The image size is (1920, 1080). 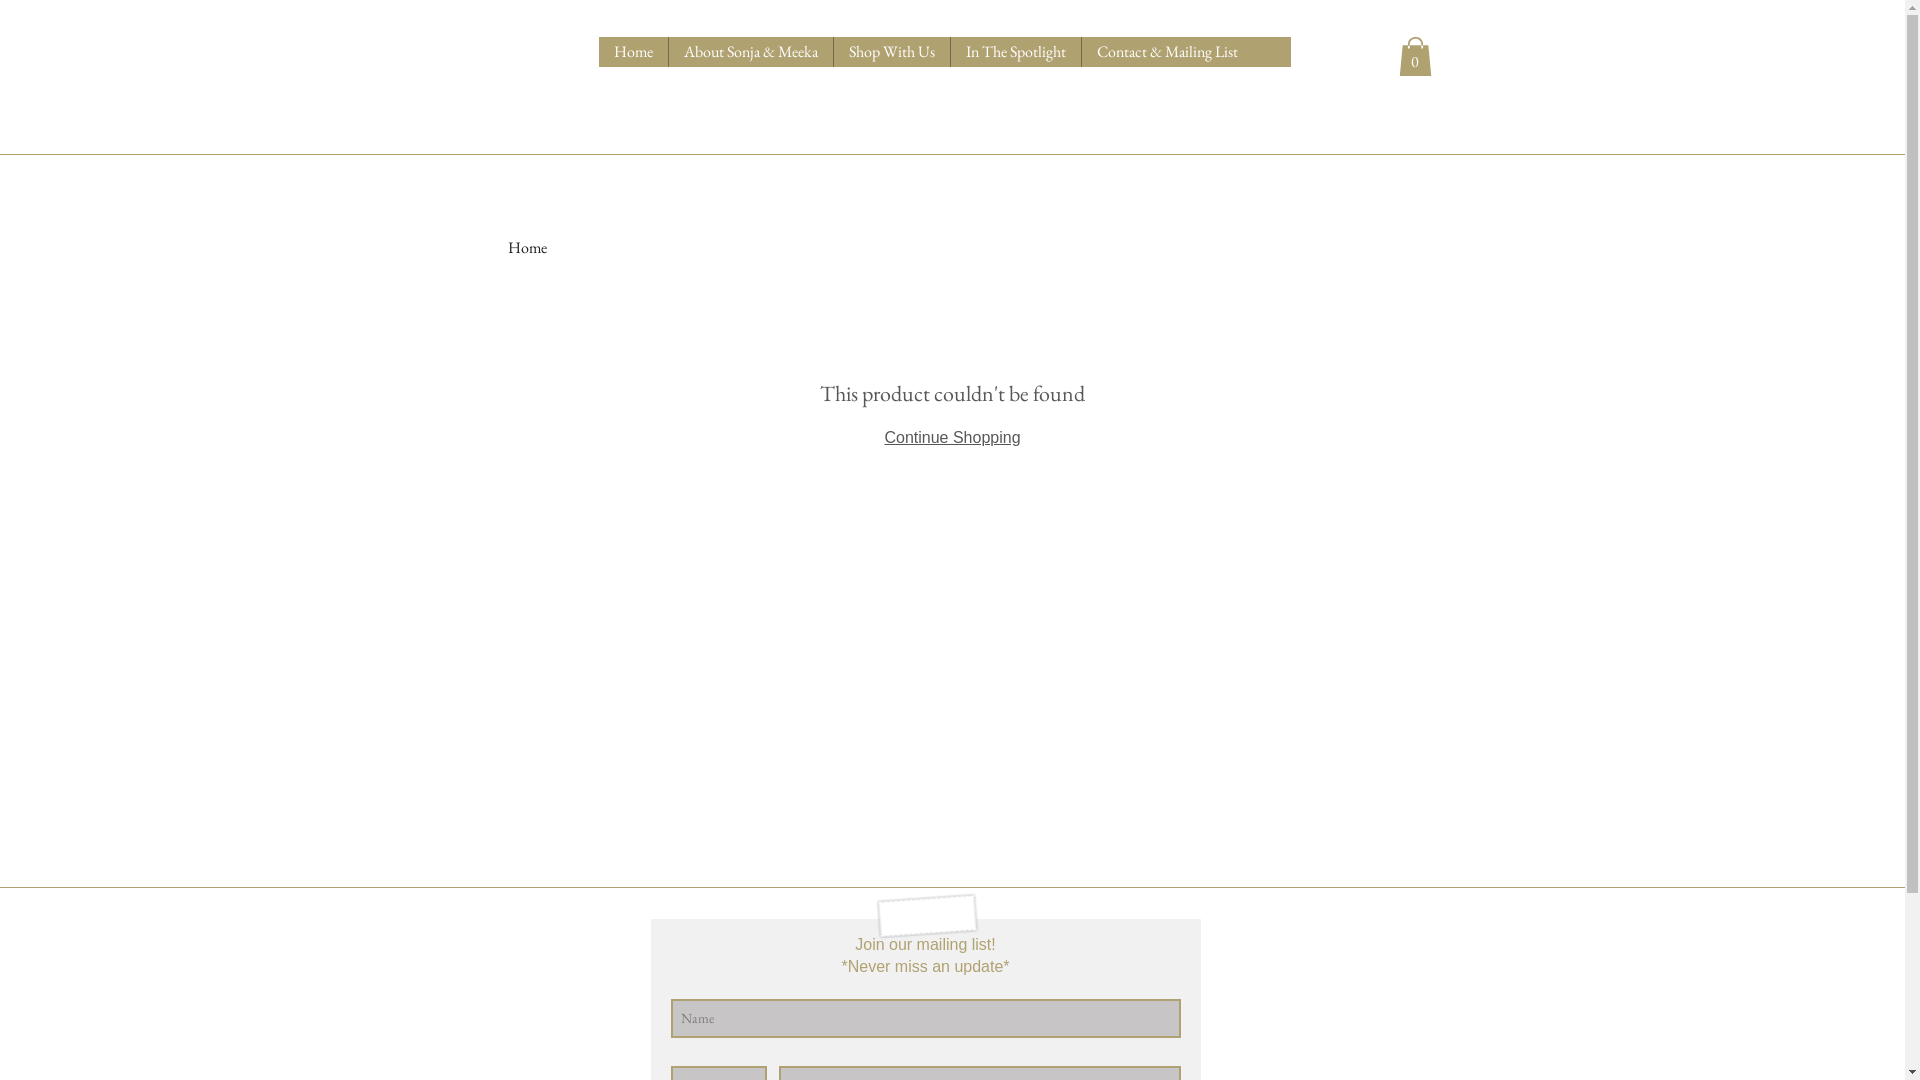 I want to click on 0, so click(x=1414, y=56).